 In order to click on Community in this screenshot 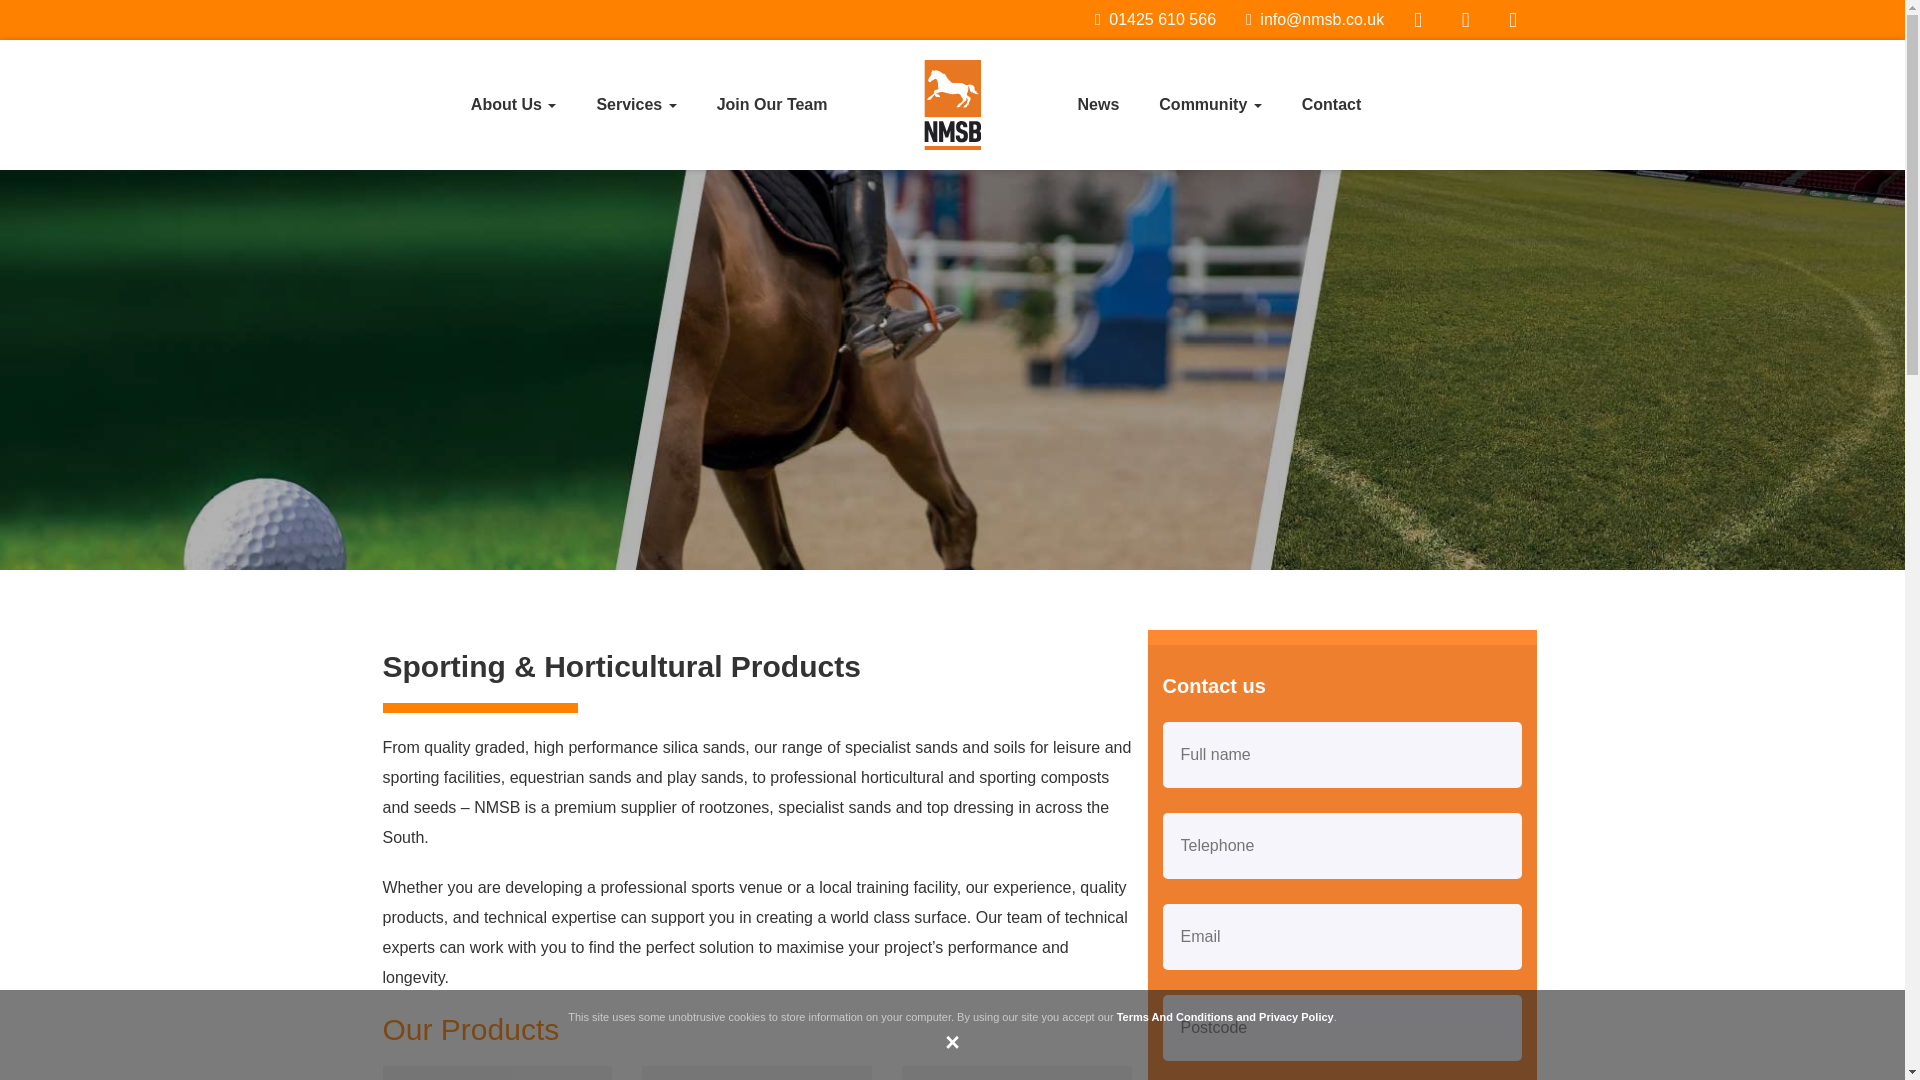, I will do `click(1210, 104)`.